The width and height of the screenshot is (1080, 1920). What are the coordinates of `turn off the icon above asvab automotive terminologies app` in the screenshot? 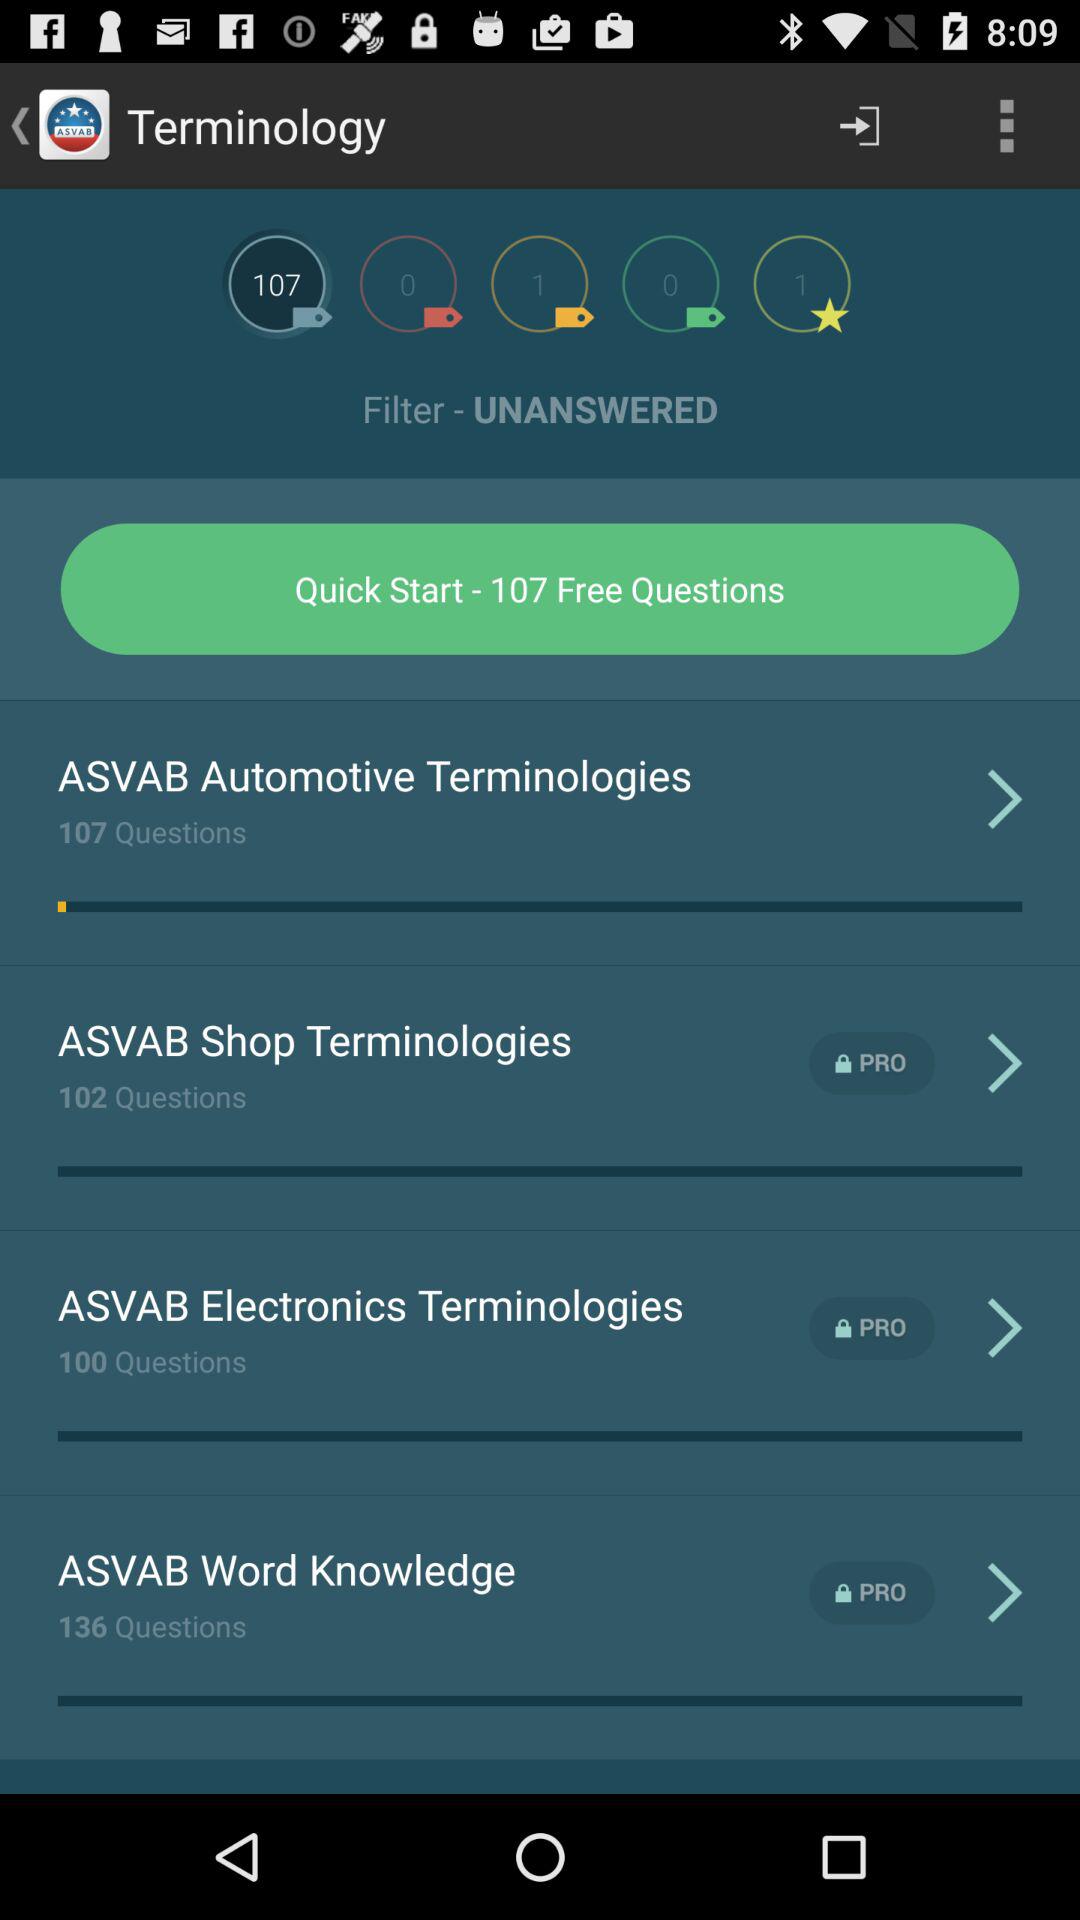 It's located at (540, 700).